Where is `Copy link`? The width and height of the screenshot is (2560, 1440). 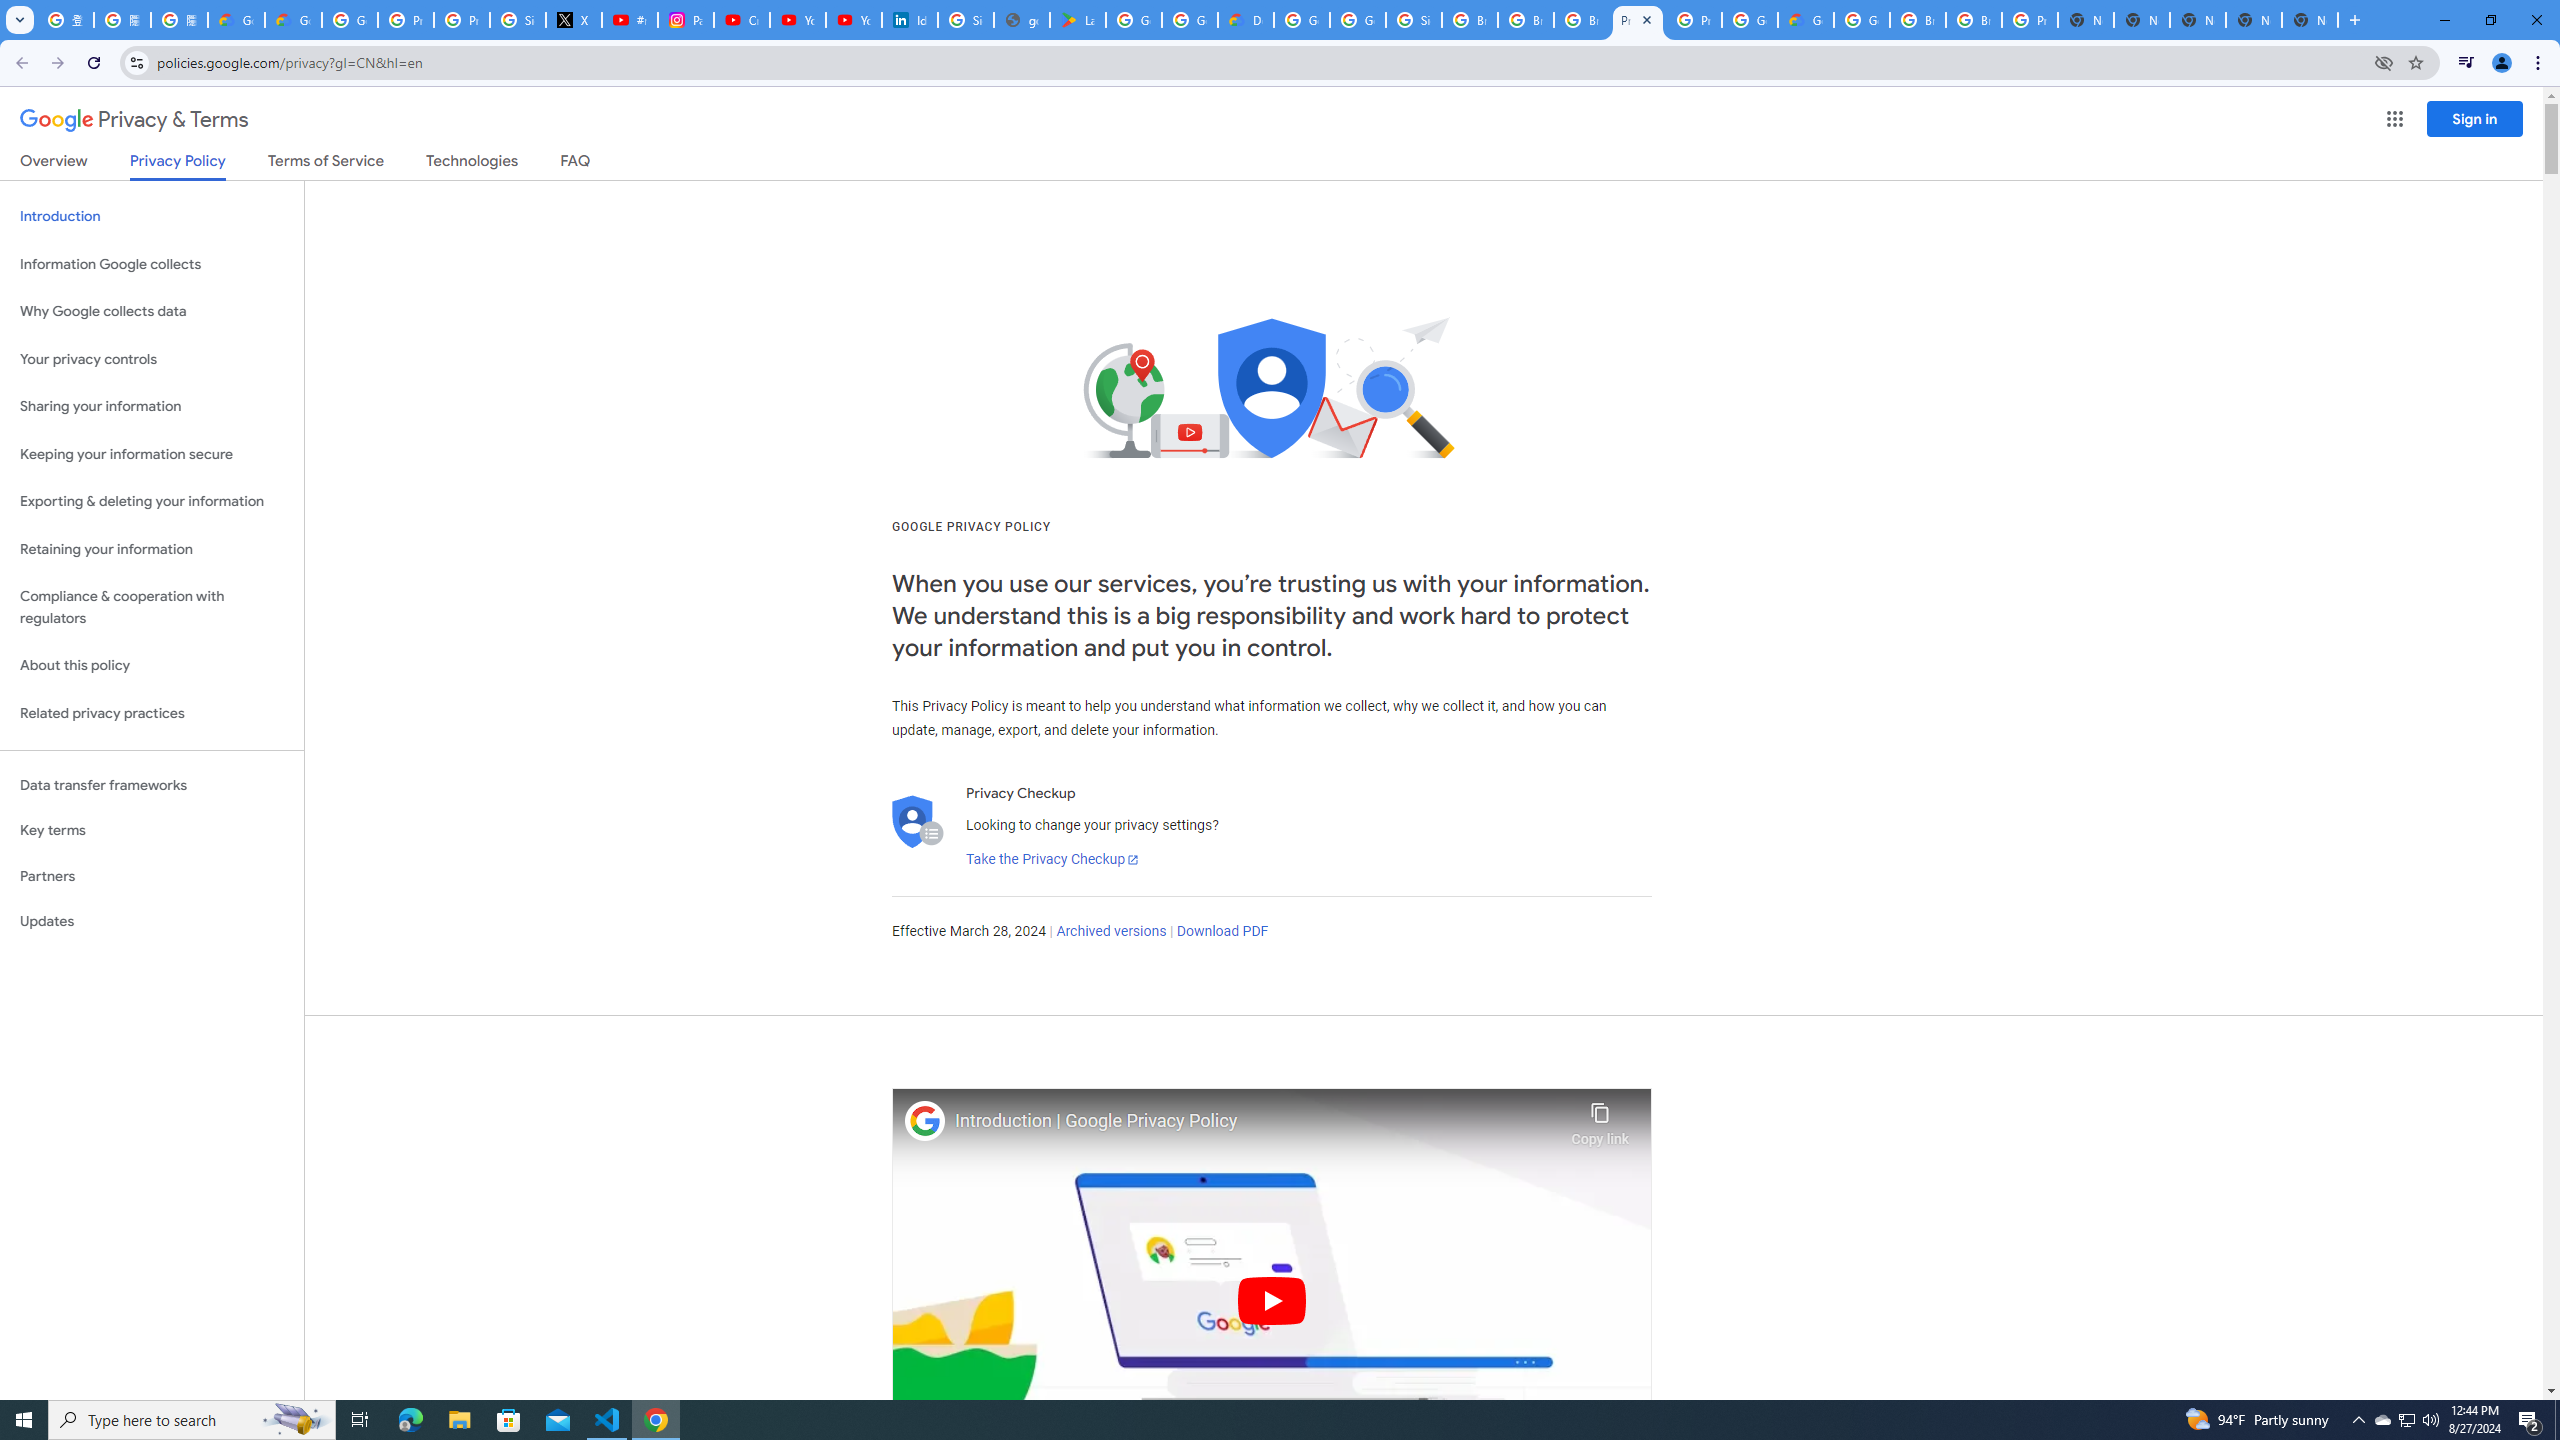 Copy link is located at coordinates (1600, 1119).